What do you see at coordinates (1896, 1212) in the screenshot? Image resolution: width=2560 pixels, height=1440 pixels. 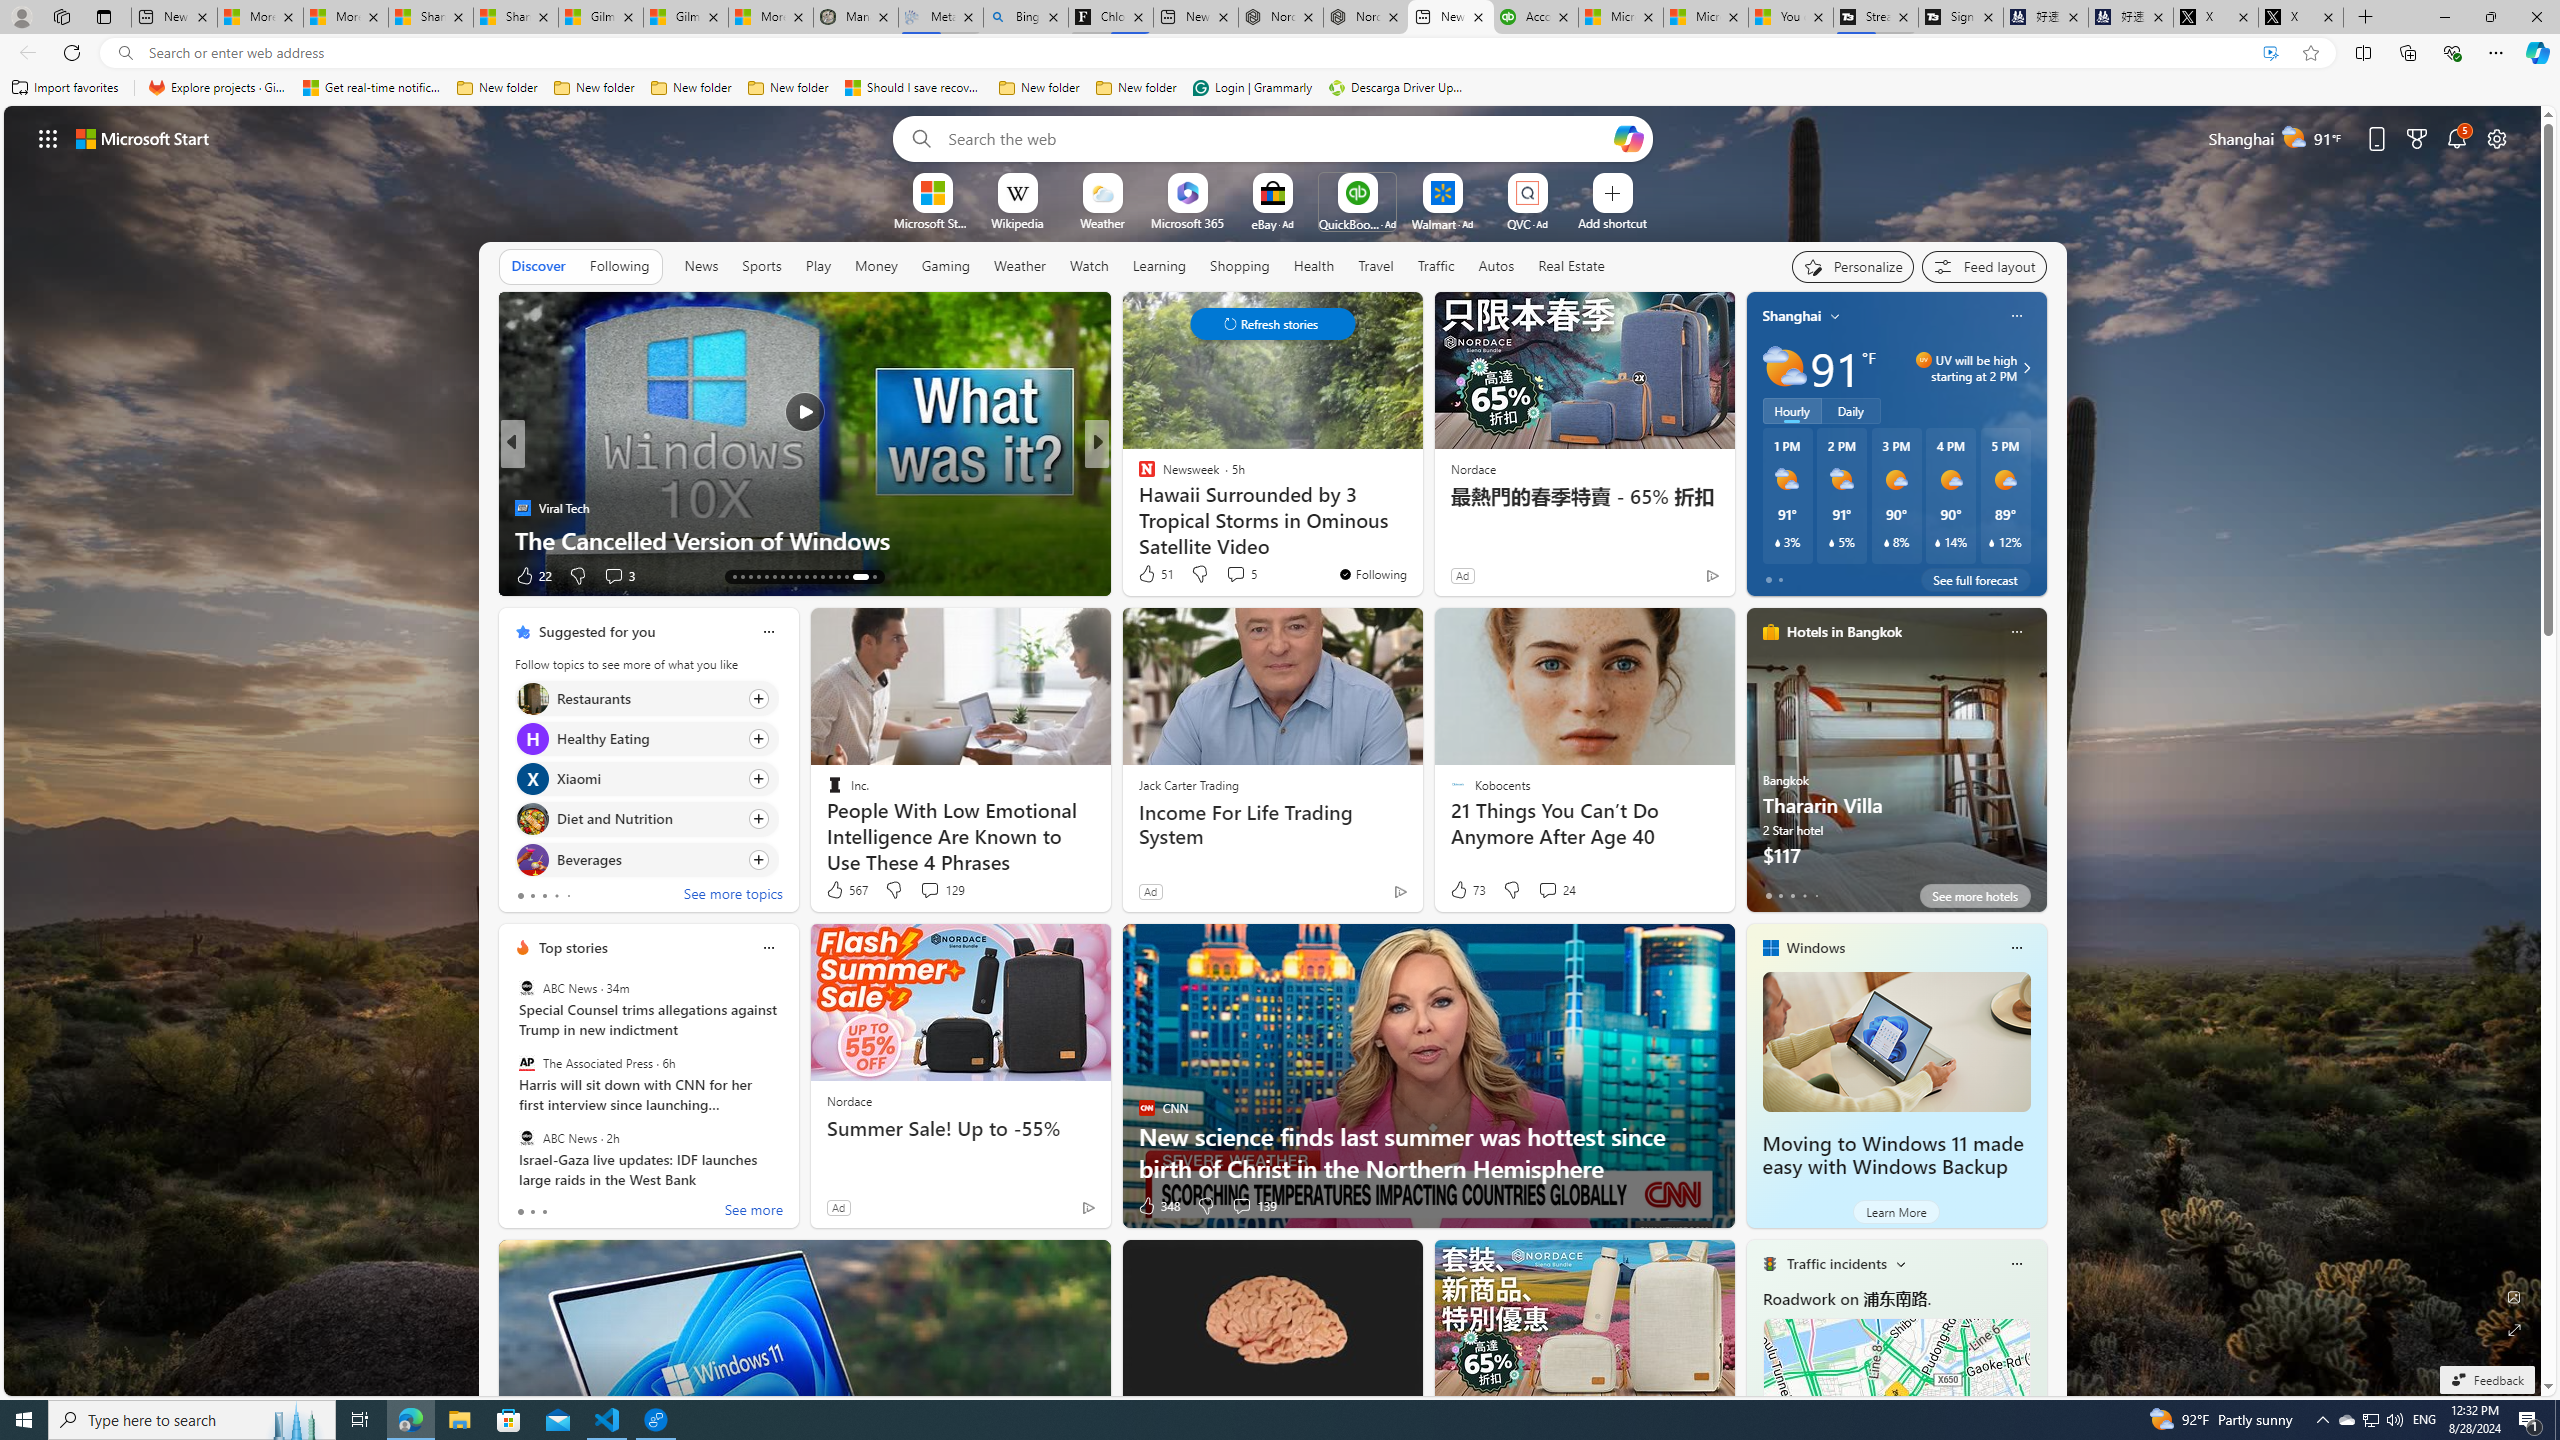 I see `Learn More` at bounding box center [1896, 1212].